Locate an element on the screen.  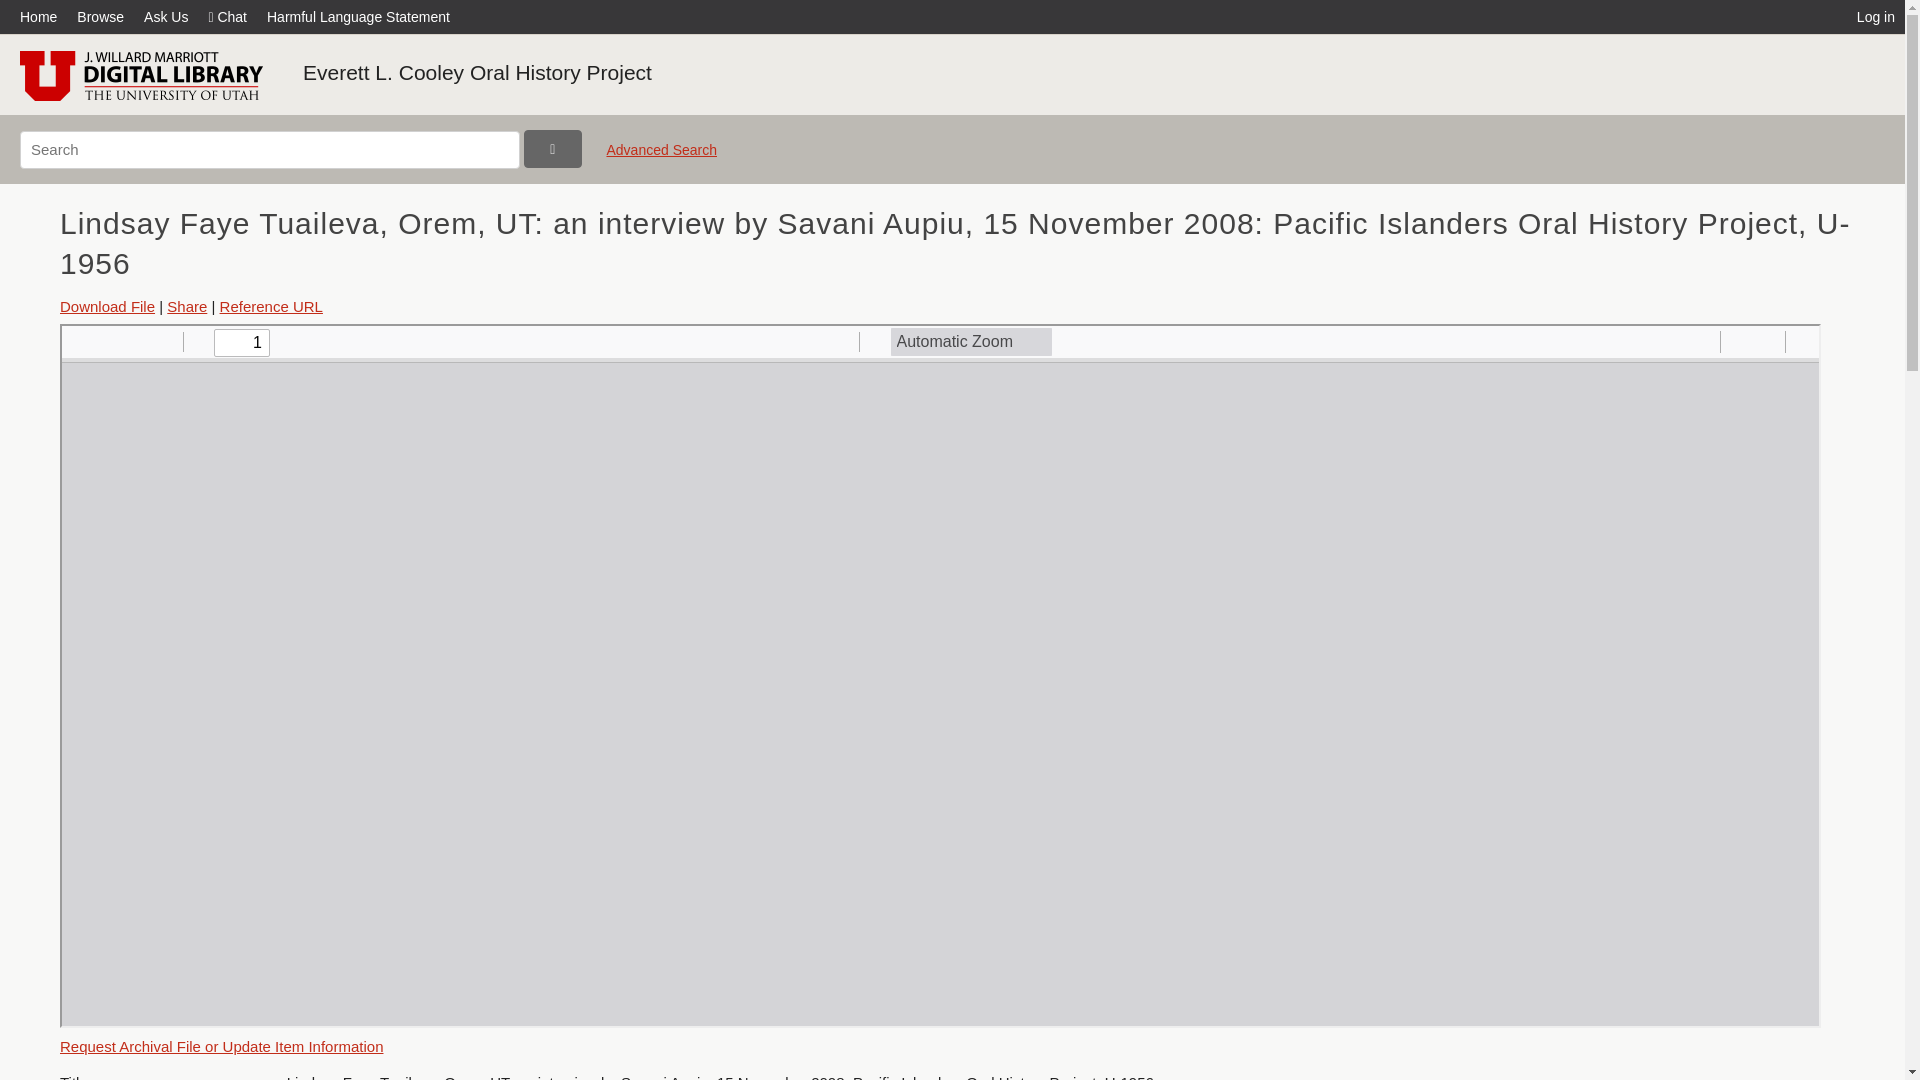
Everett L. Cooley Oral History Project is located at coordinates (478, 72).